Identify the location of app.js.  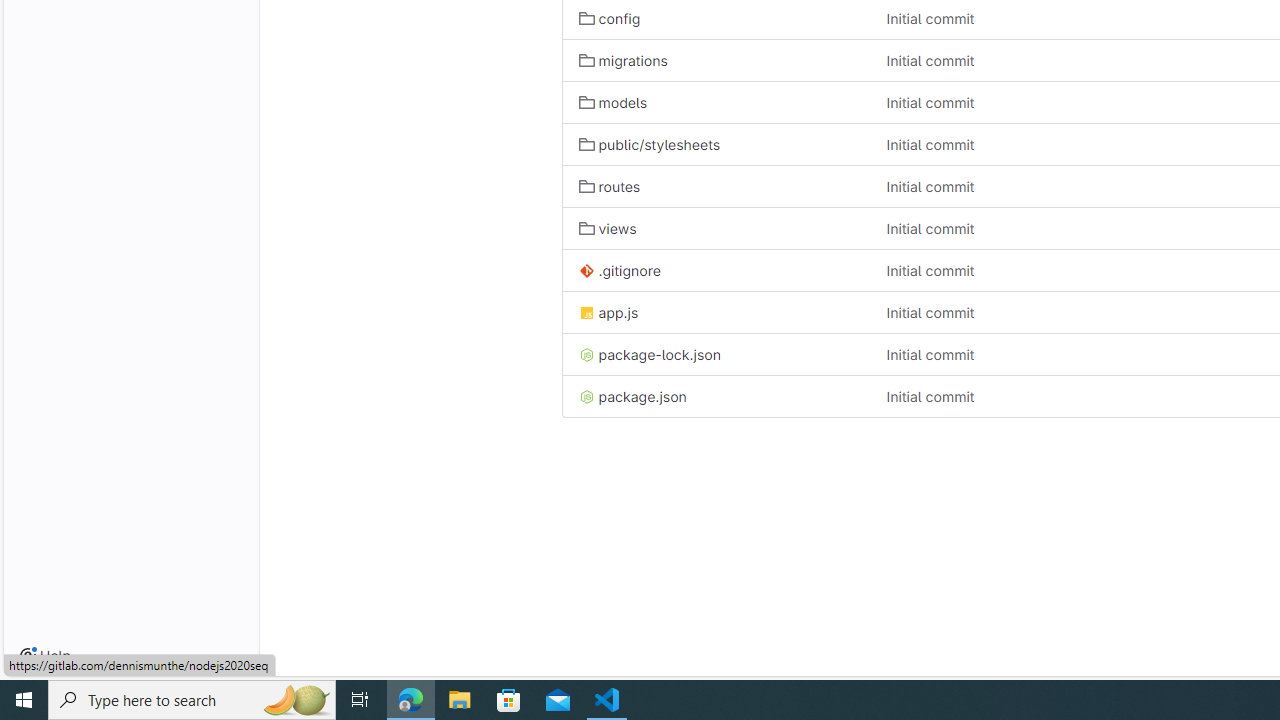
(608, 312).